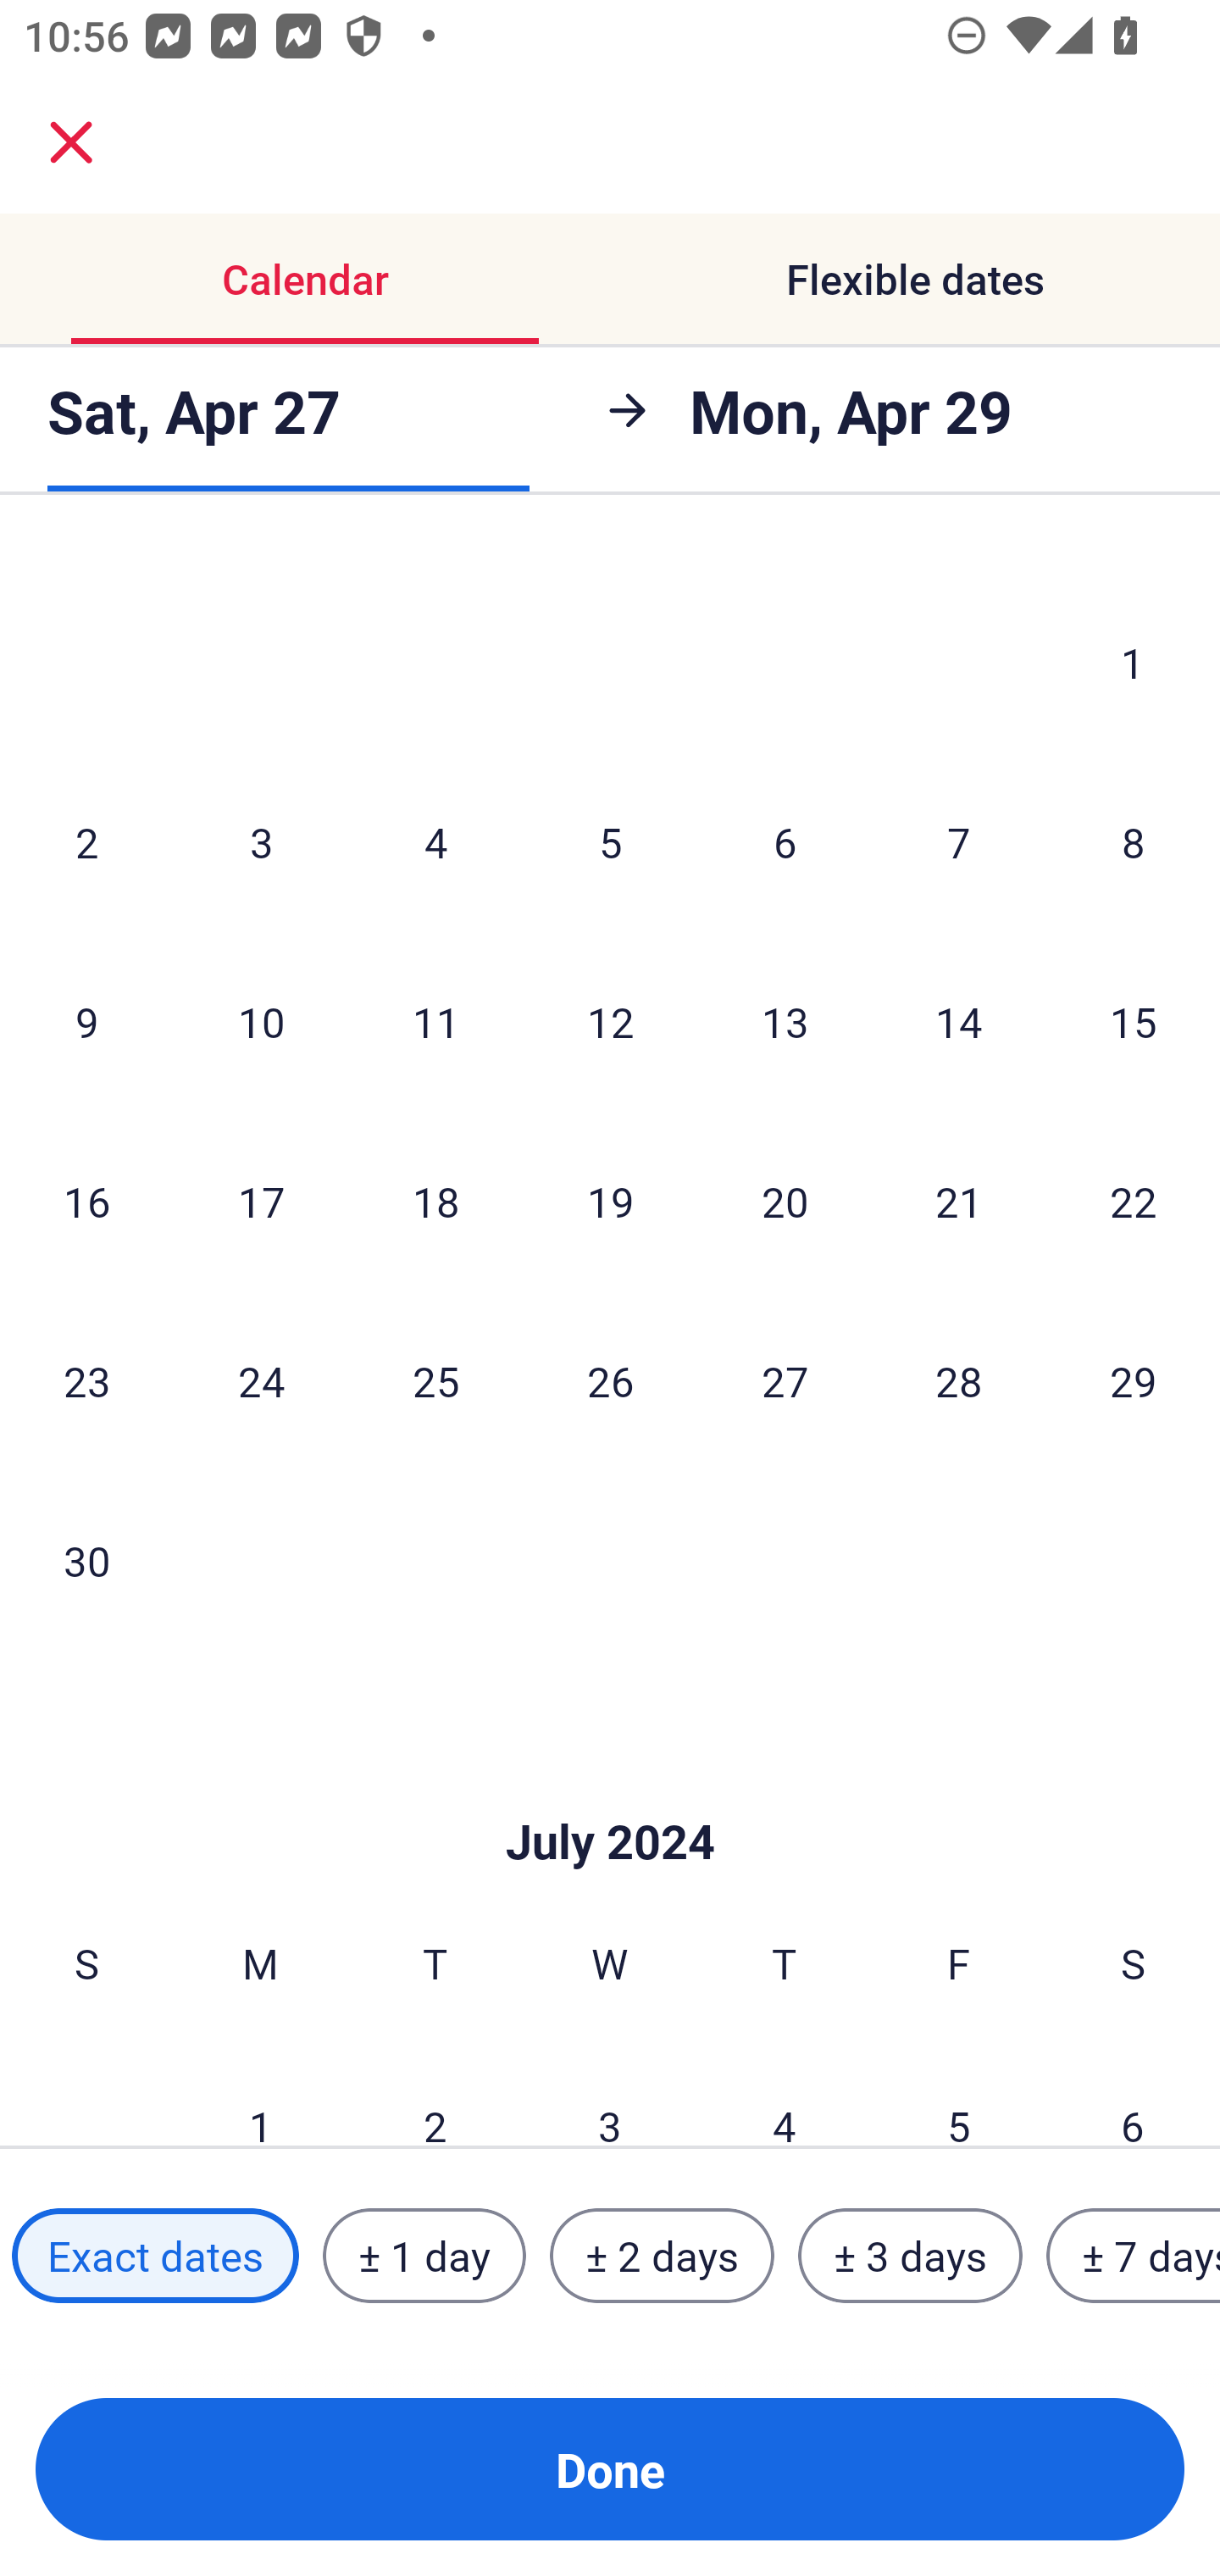 Image resolution: width=1220 pixels, height=2576 pixels. What do you see at coordinates (435, 1021) in the screenshot?
I see `11 Tuesday, June 11, 2024` at bounding box center [435, 1021].